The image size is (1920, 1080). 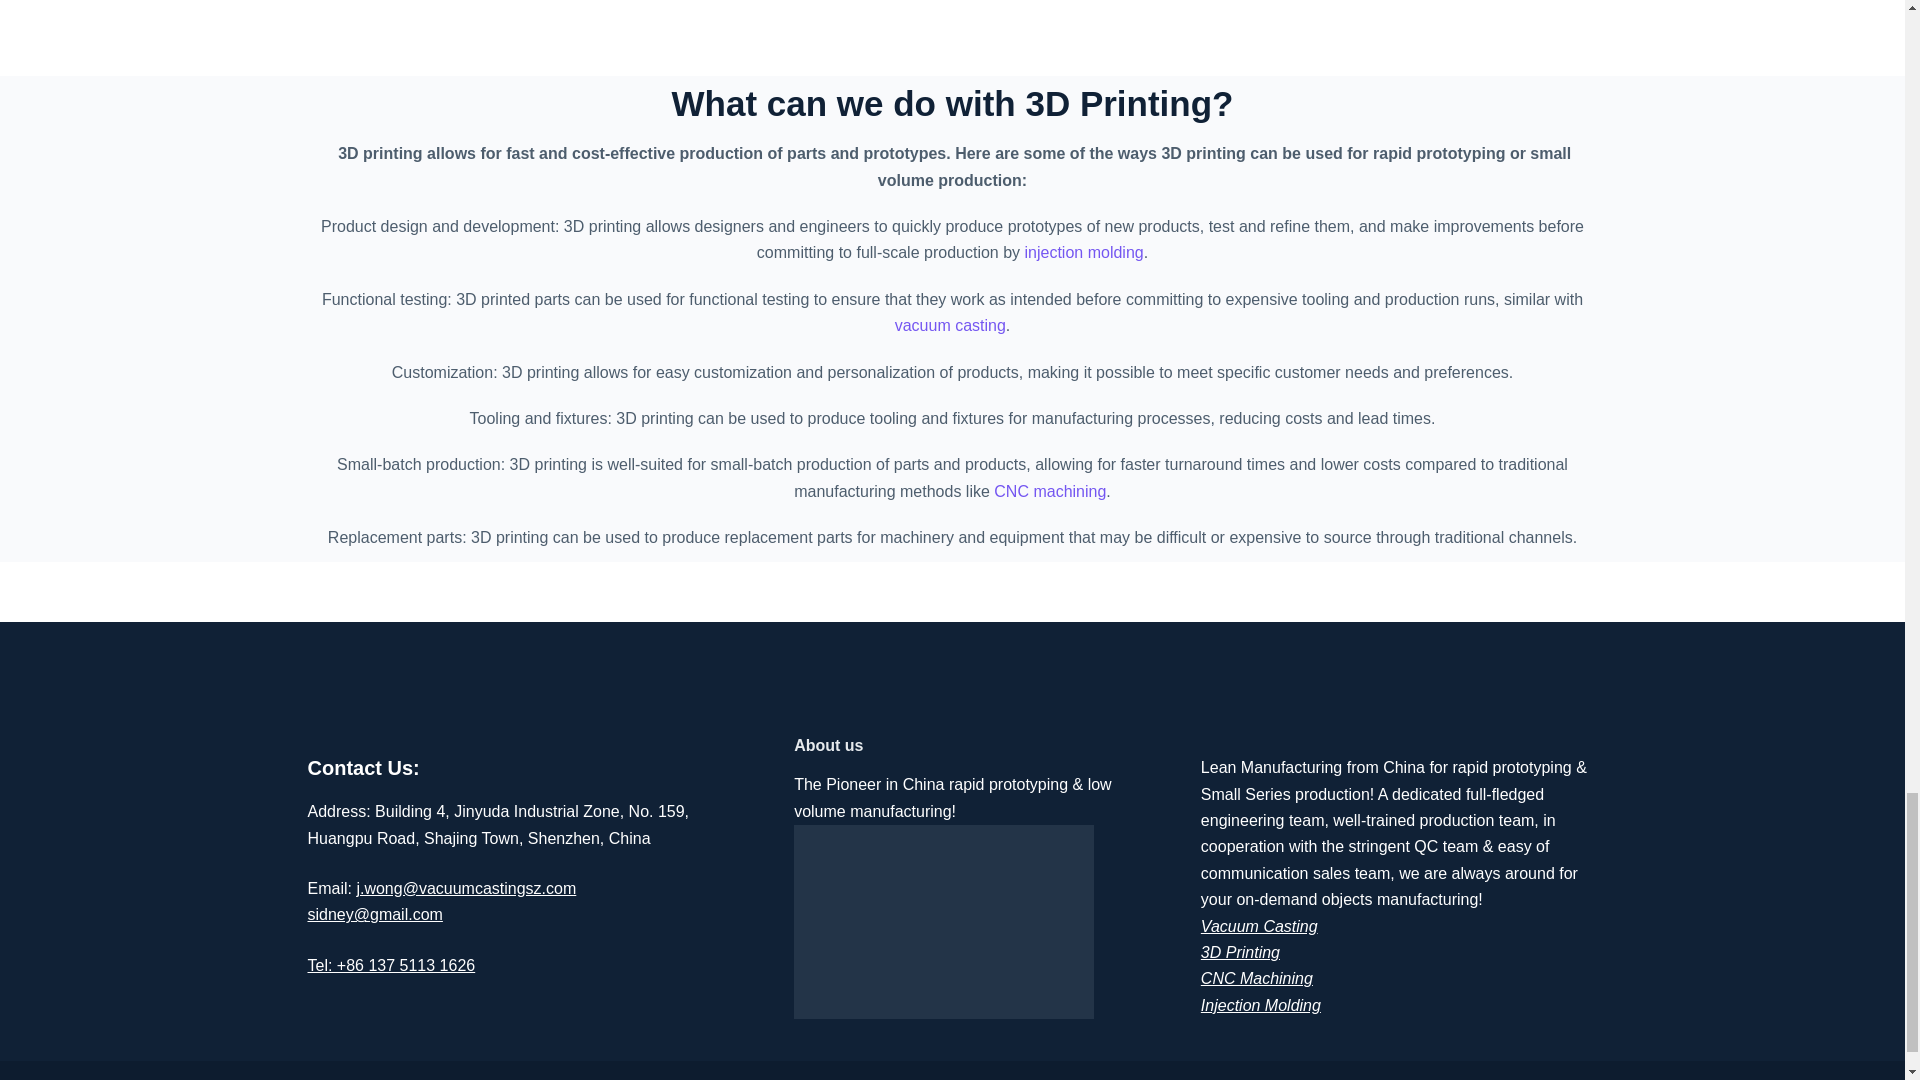 I want to click on vacuum casting, so click(x=950, y=325).